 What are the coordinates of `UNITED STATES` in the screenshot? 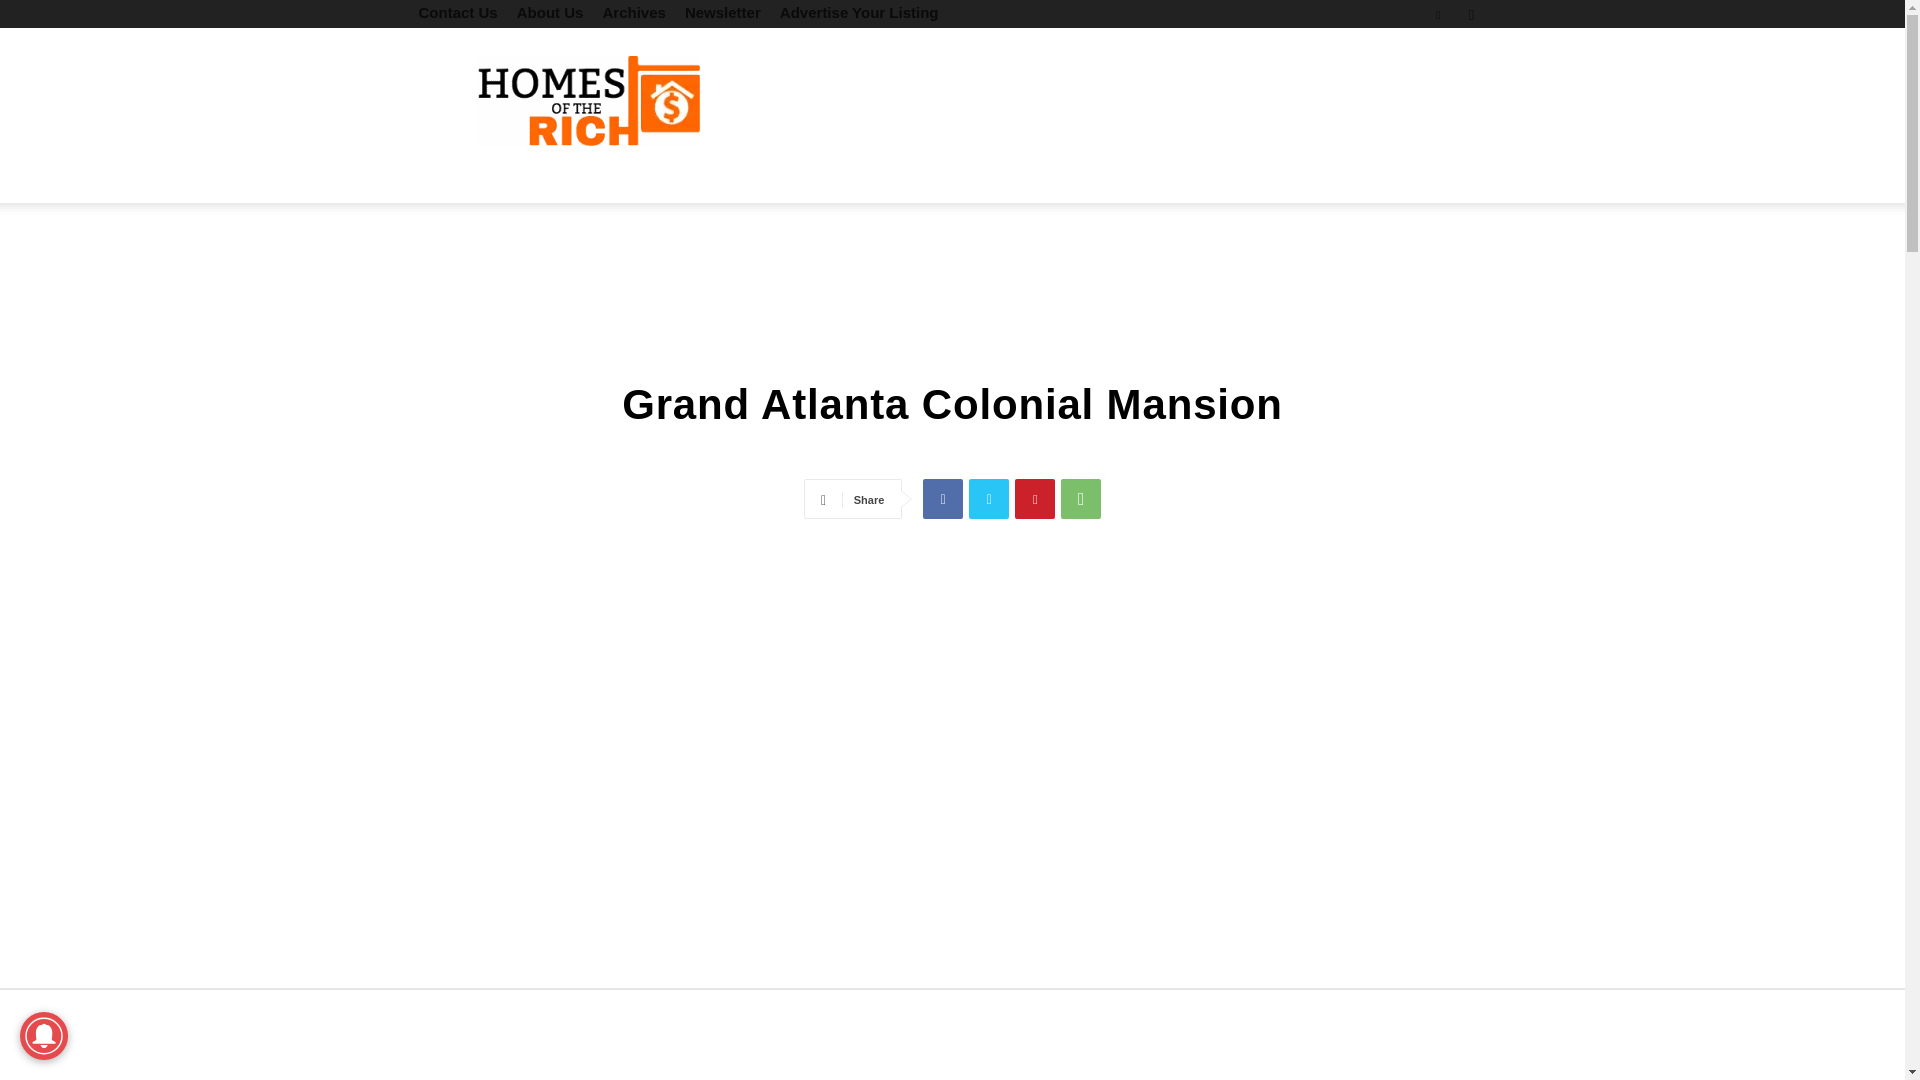 It's located at (502, 179).